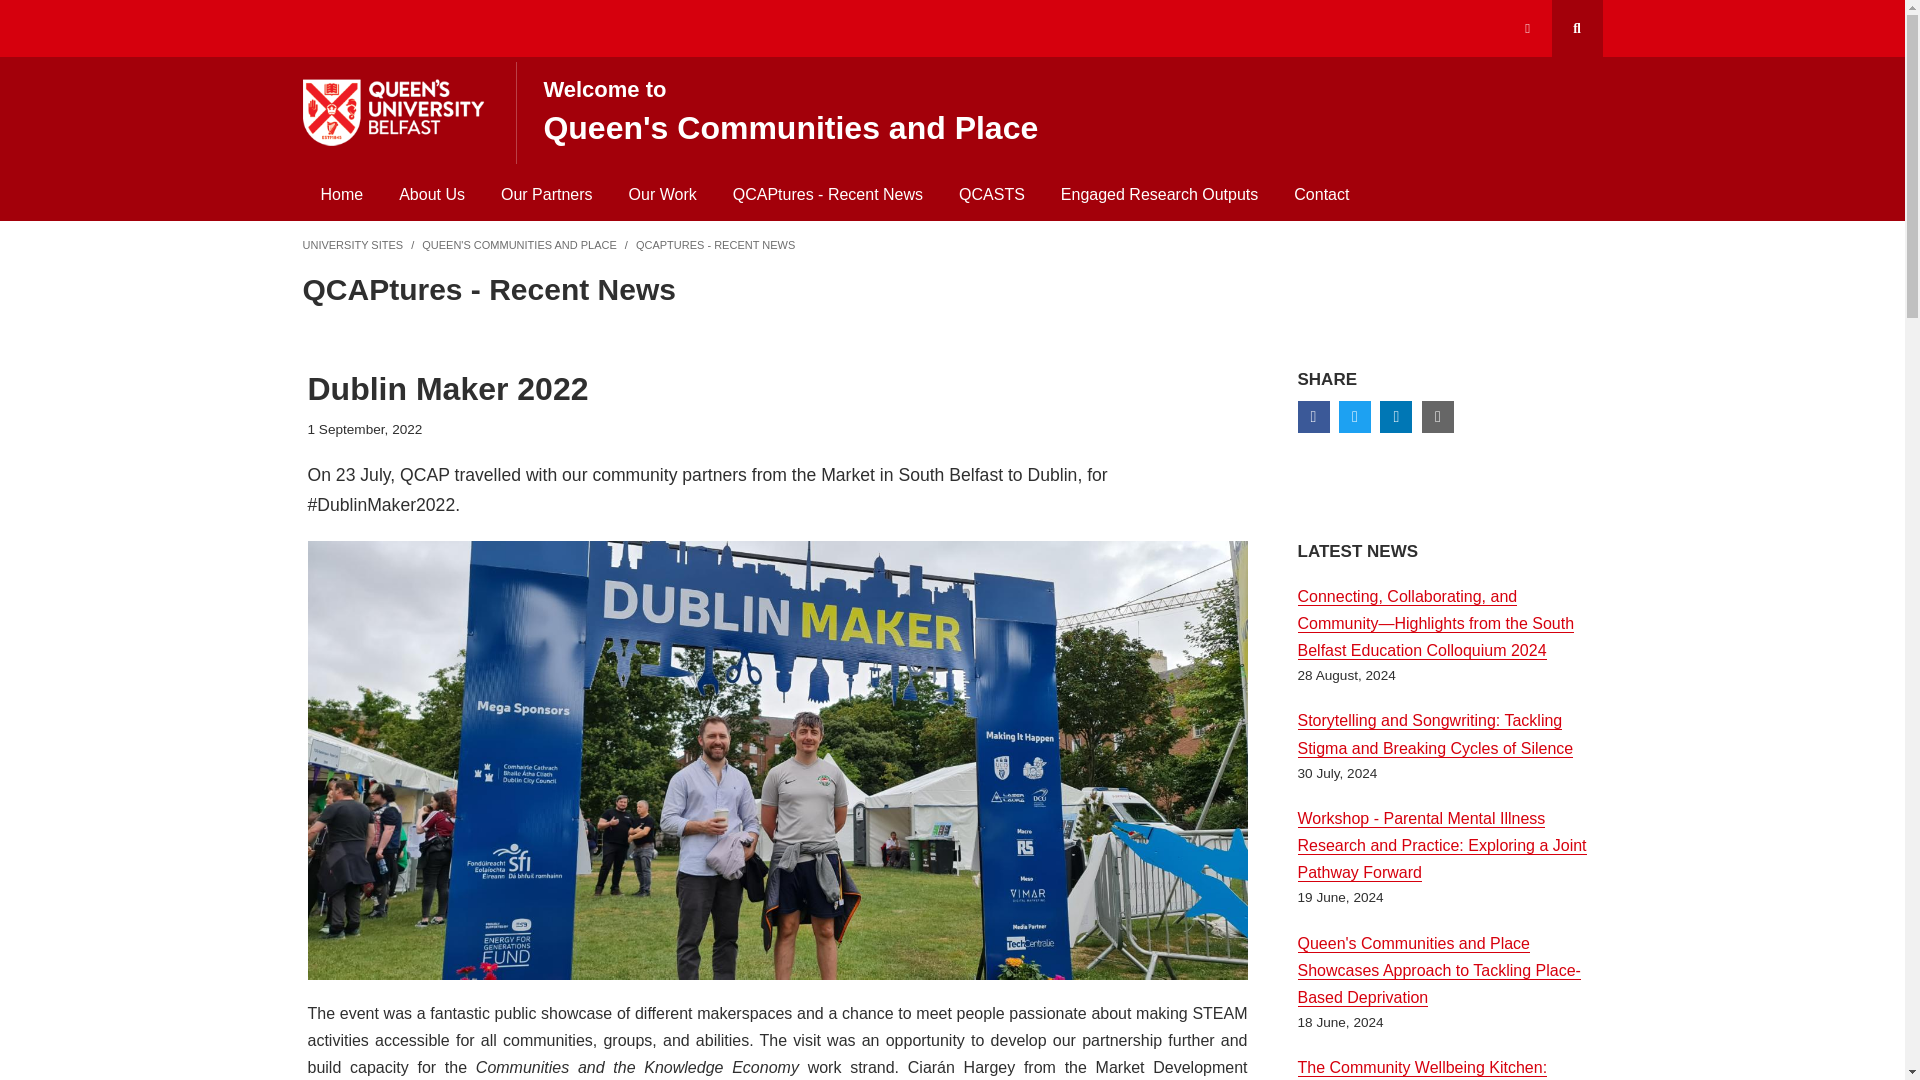  I want to click on QCAPtures - Recent News, so click(546, 194).